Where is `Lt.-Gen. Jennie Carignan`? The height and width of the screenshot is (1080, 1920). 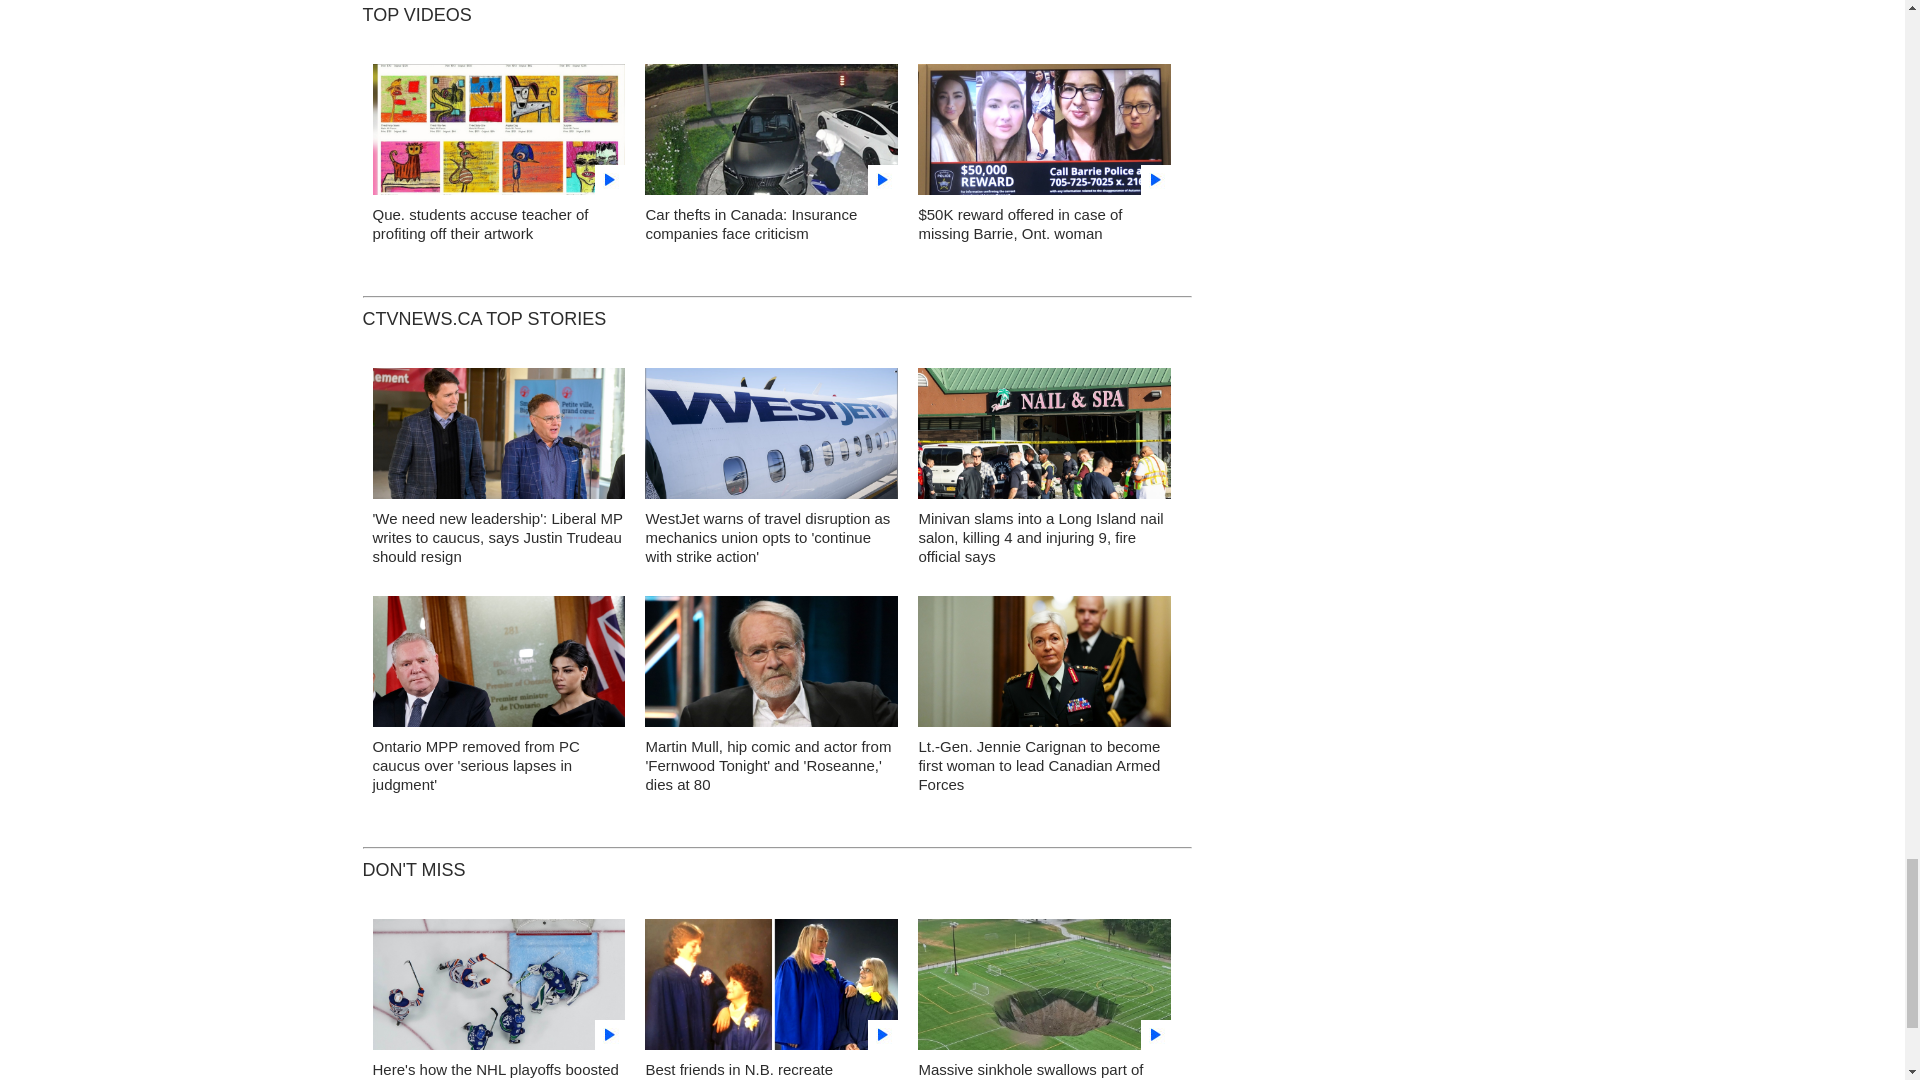
Lt.-Gen. Jennie Carignan is located at coordinates (1044, 666).